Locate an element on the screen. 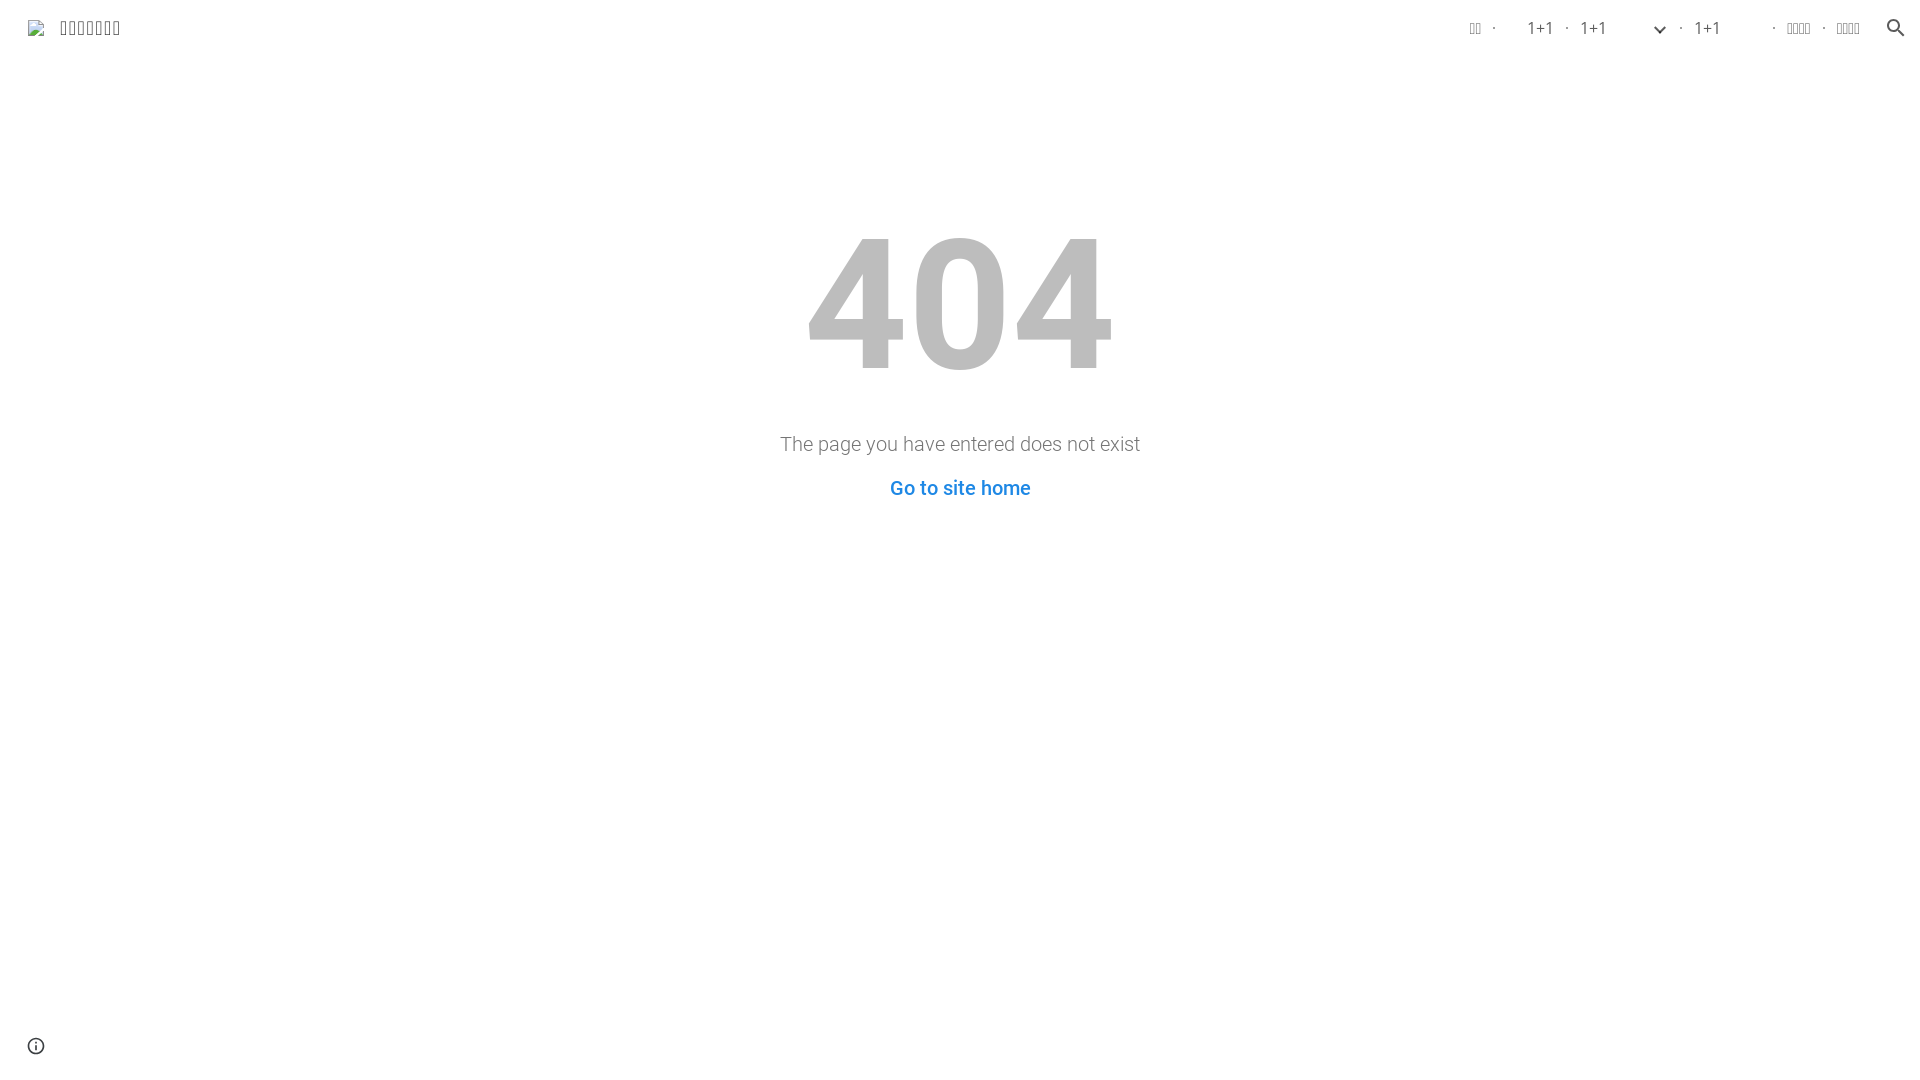 This screenshot has height=1080, width=1920. Go to site home is located at coordinates (960, 488).